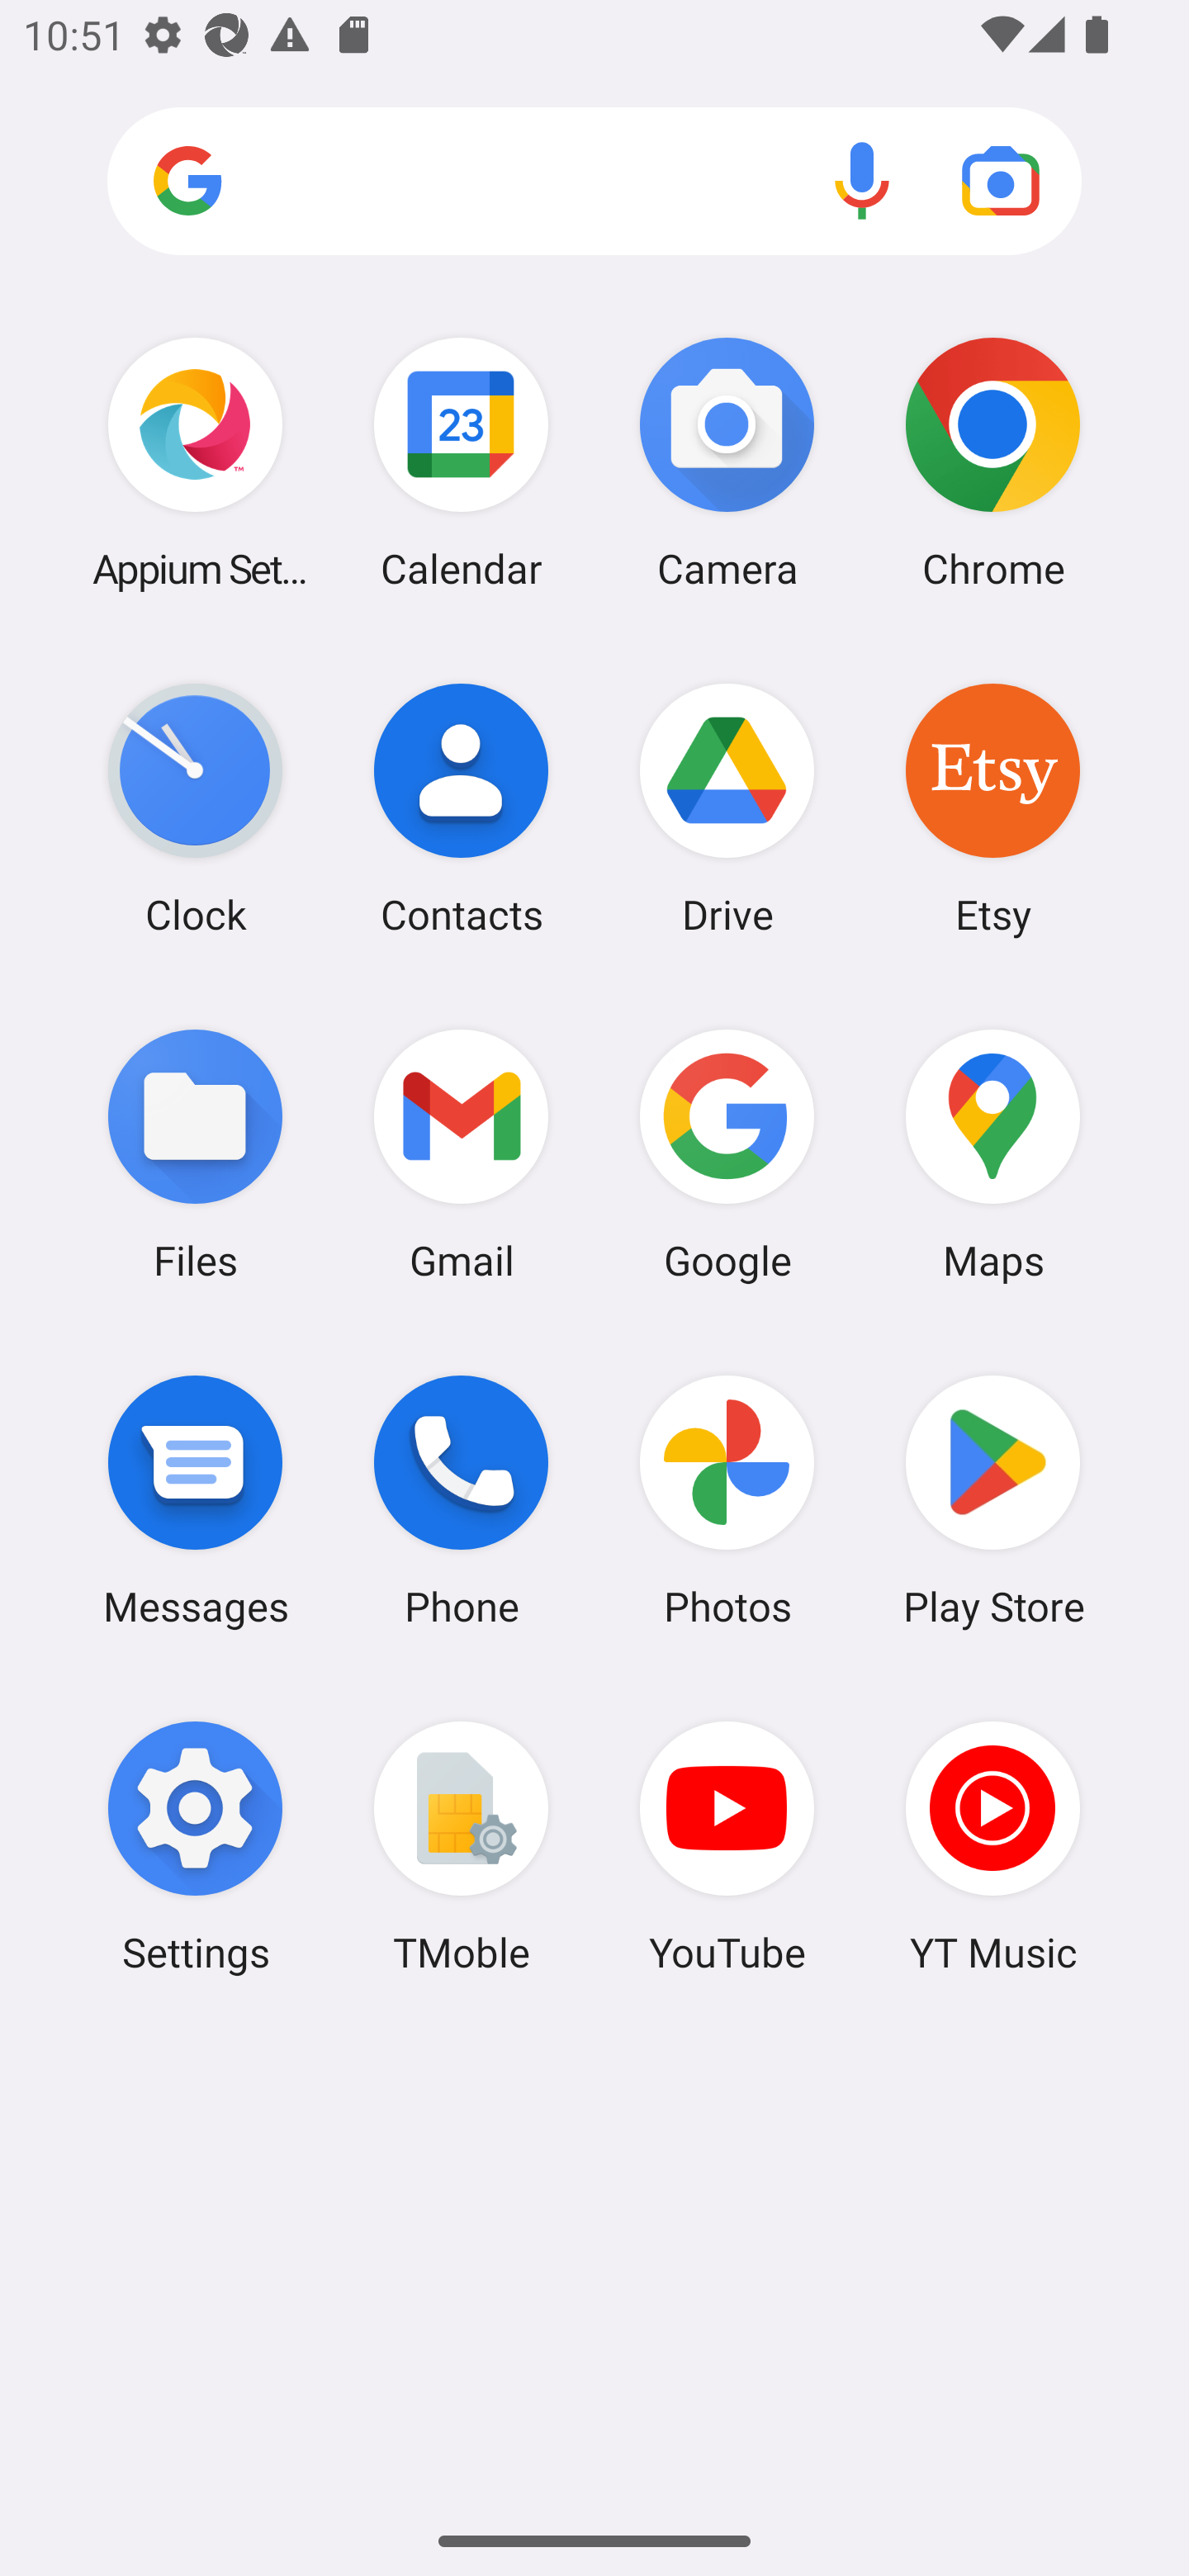  What do you see at coordinates (461, 808) in the screenshot?
I see `Contacts` at bounding box center [461, 808].